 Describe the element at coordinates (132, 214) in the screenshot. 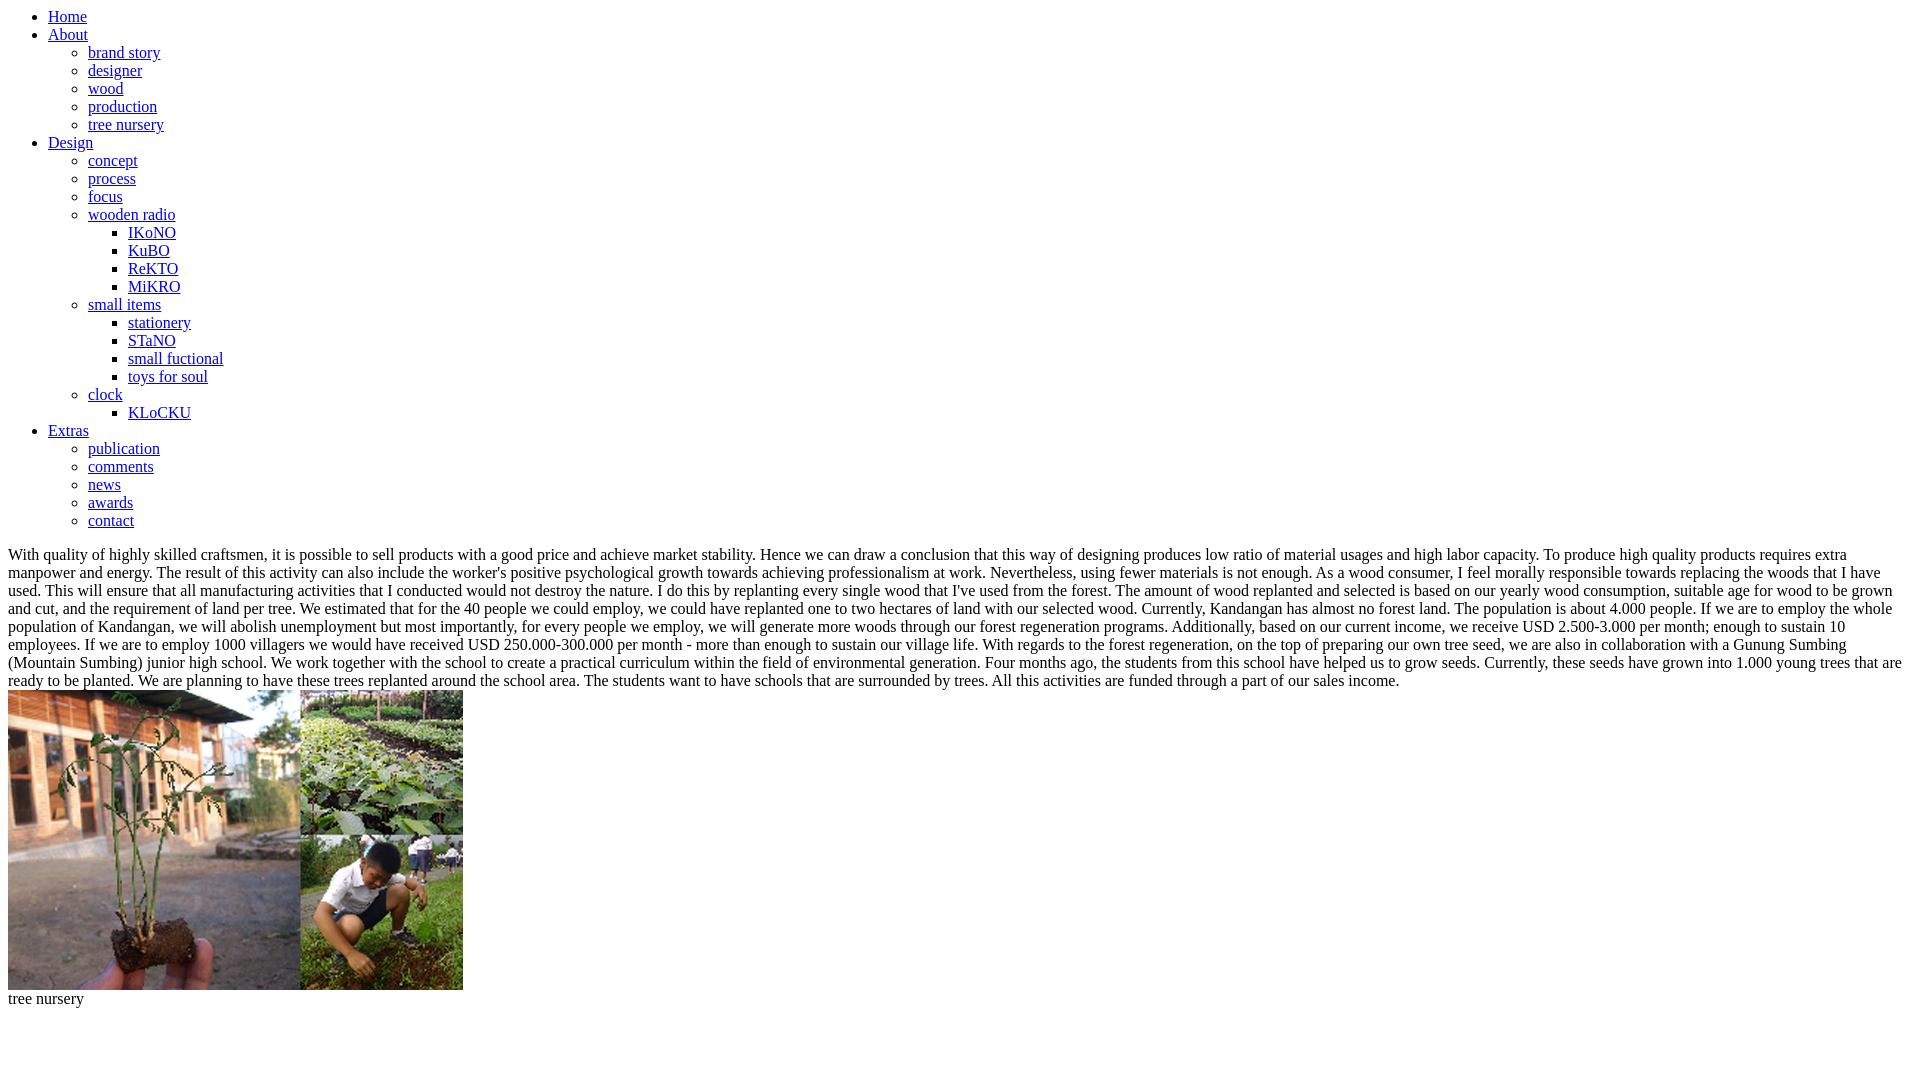

I see `wooden radio` at that location.